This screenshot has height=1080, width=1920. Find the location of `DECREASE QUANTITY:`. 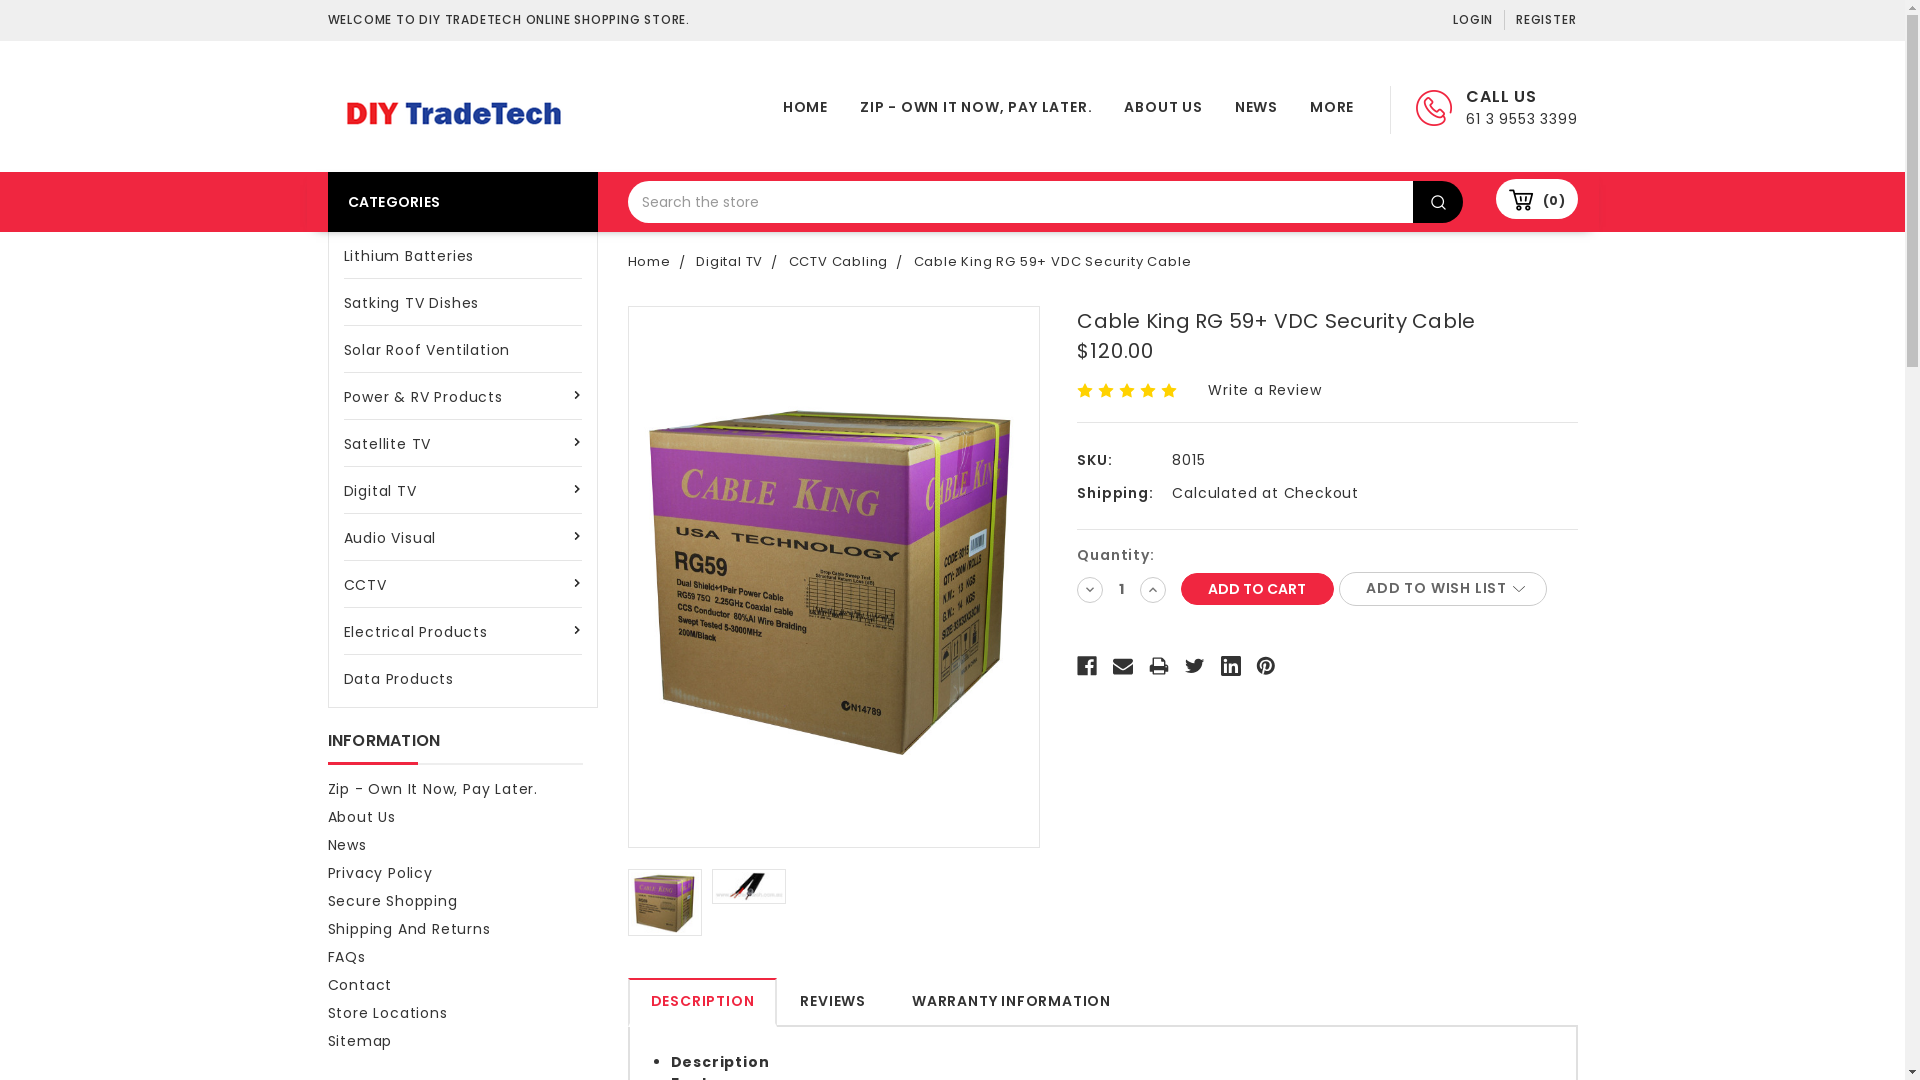

DECREASE QUANTITY: is located at coordinates (1090, 590).